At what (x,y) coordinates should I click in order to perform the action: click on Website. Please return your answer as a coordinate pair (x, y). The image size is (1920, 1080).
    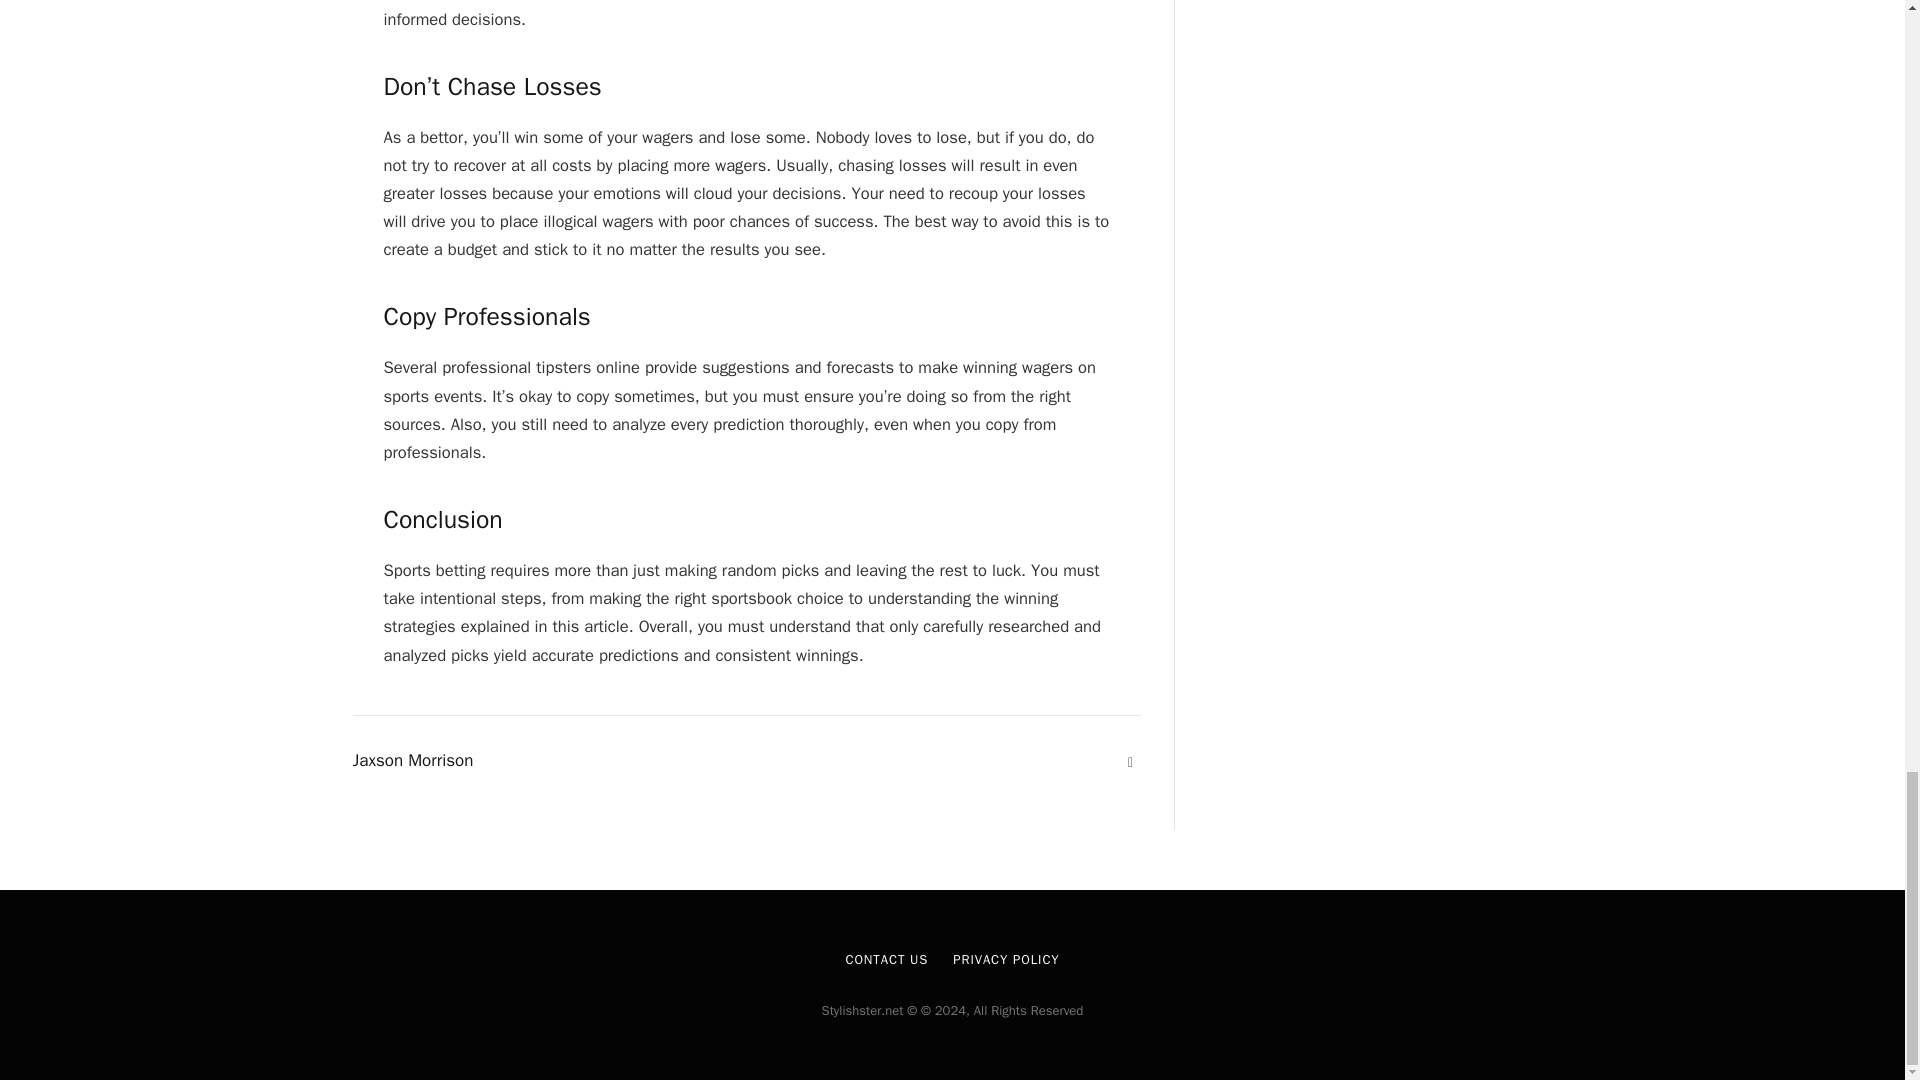
    Looking at the image, I should click on (1130, 762).